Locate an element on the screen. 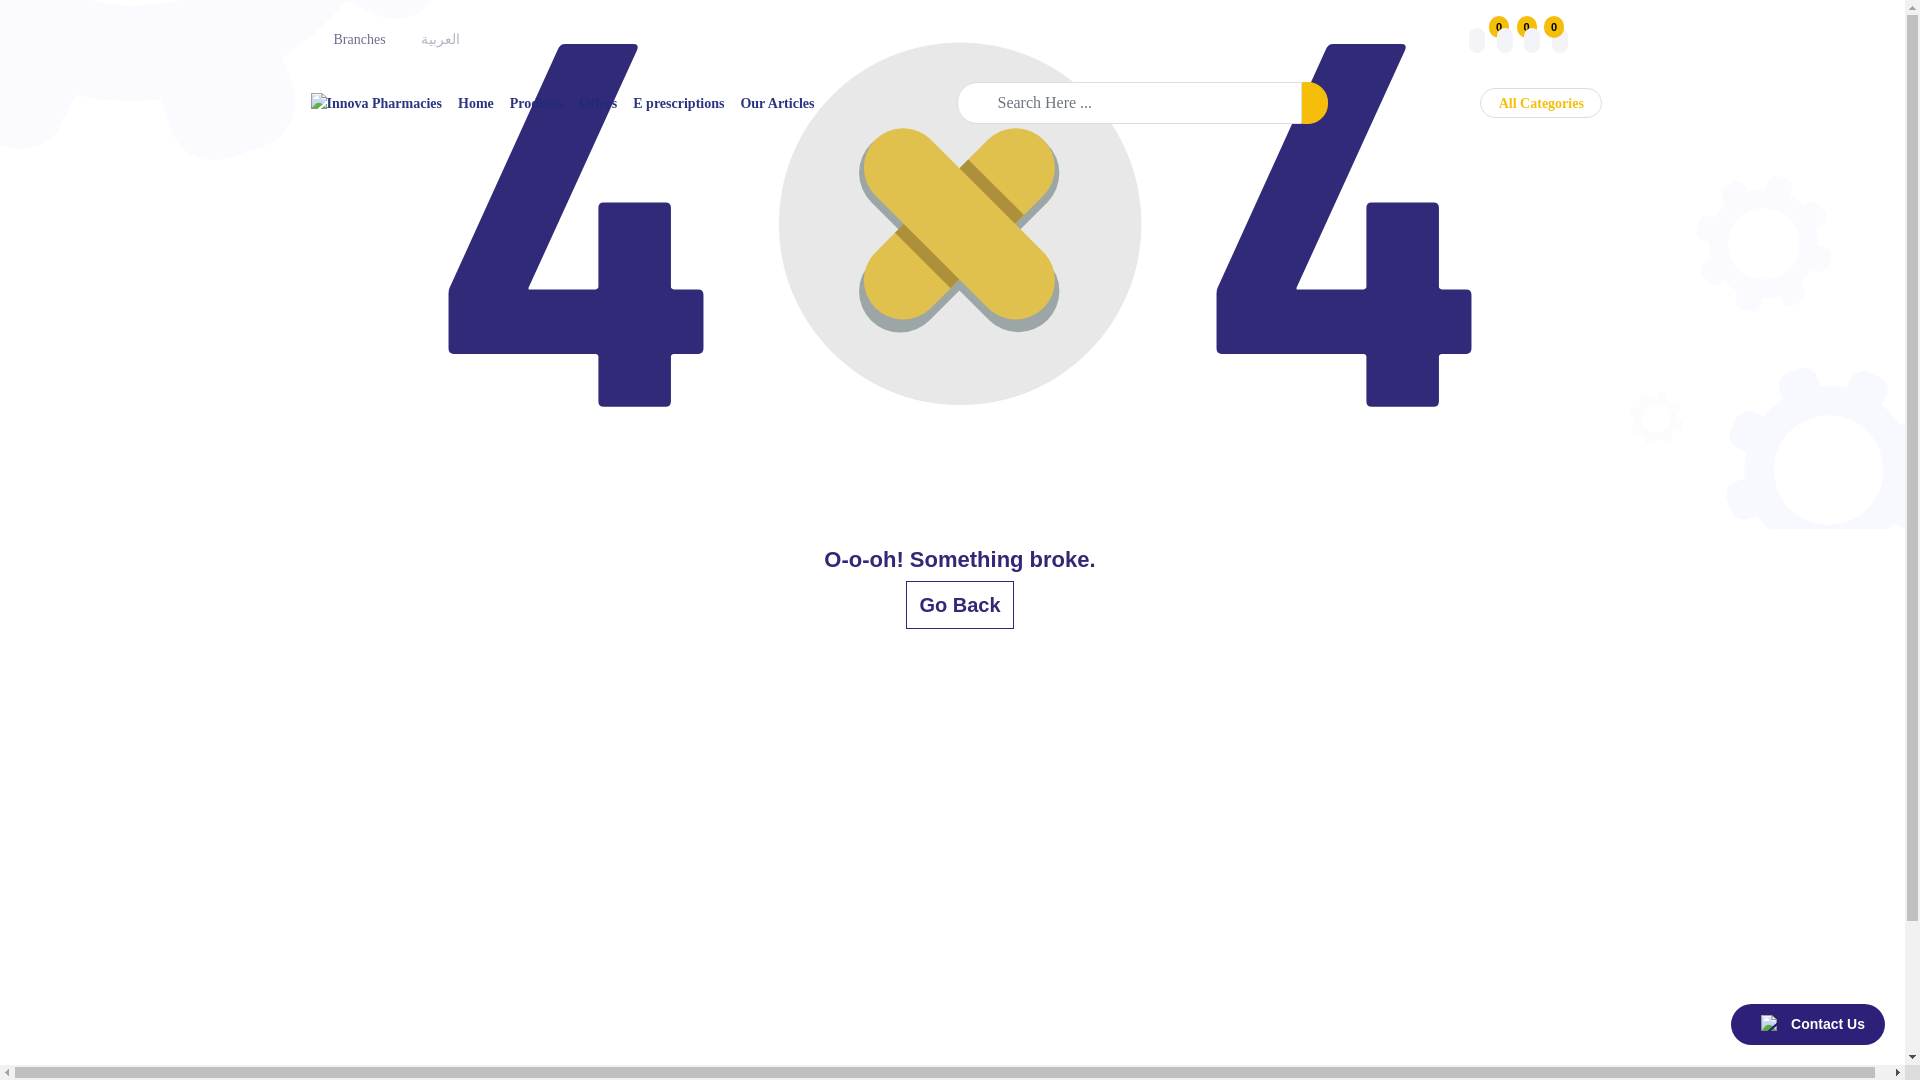 The image size is (1920, 1080). E prescriptions is located at coordinates (678, 102).